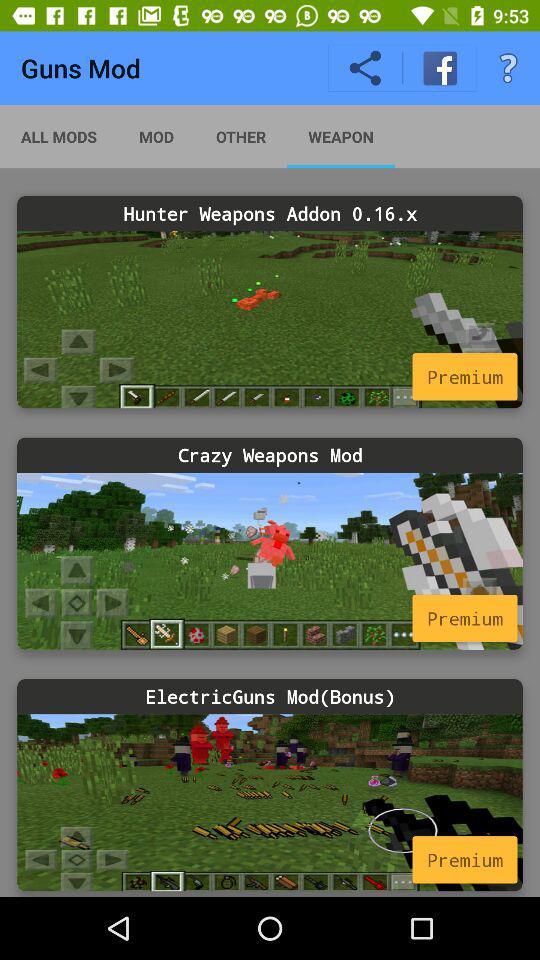 Image resolution: width=540 pixels, height=960 pixels. I want to click on click weapon icon, so click(340, 136).